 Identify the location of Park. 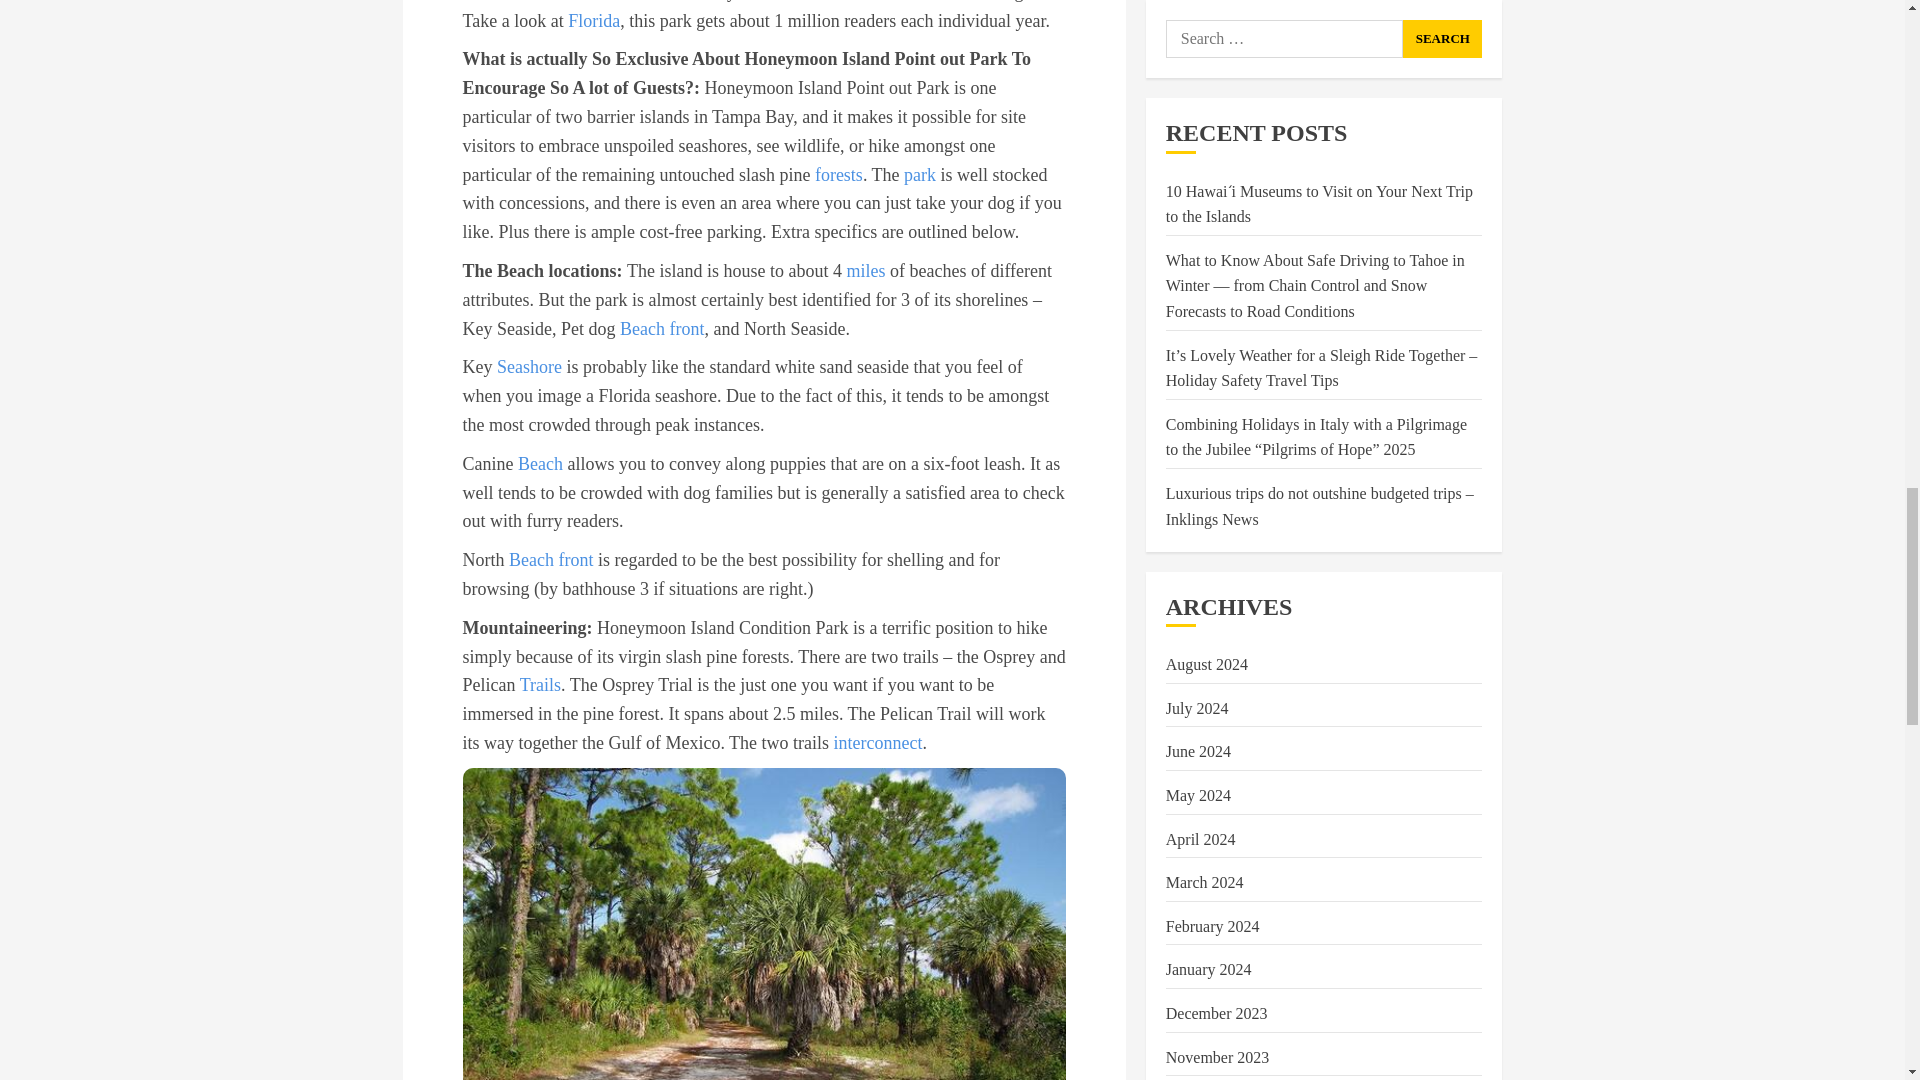
(922, 1).